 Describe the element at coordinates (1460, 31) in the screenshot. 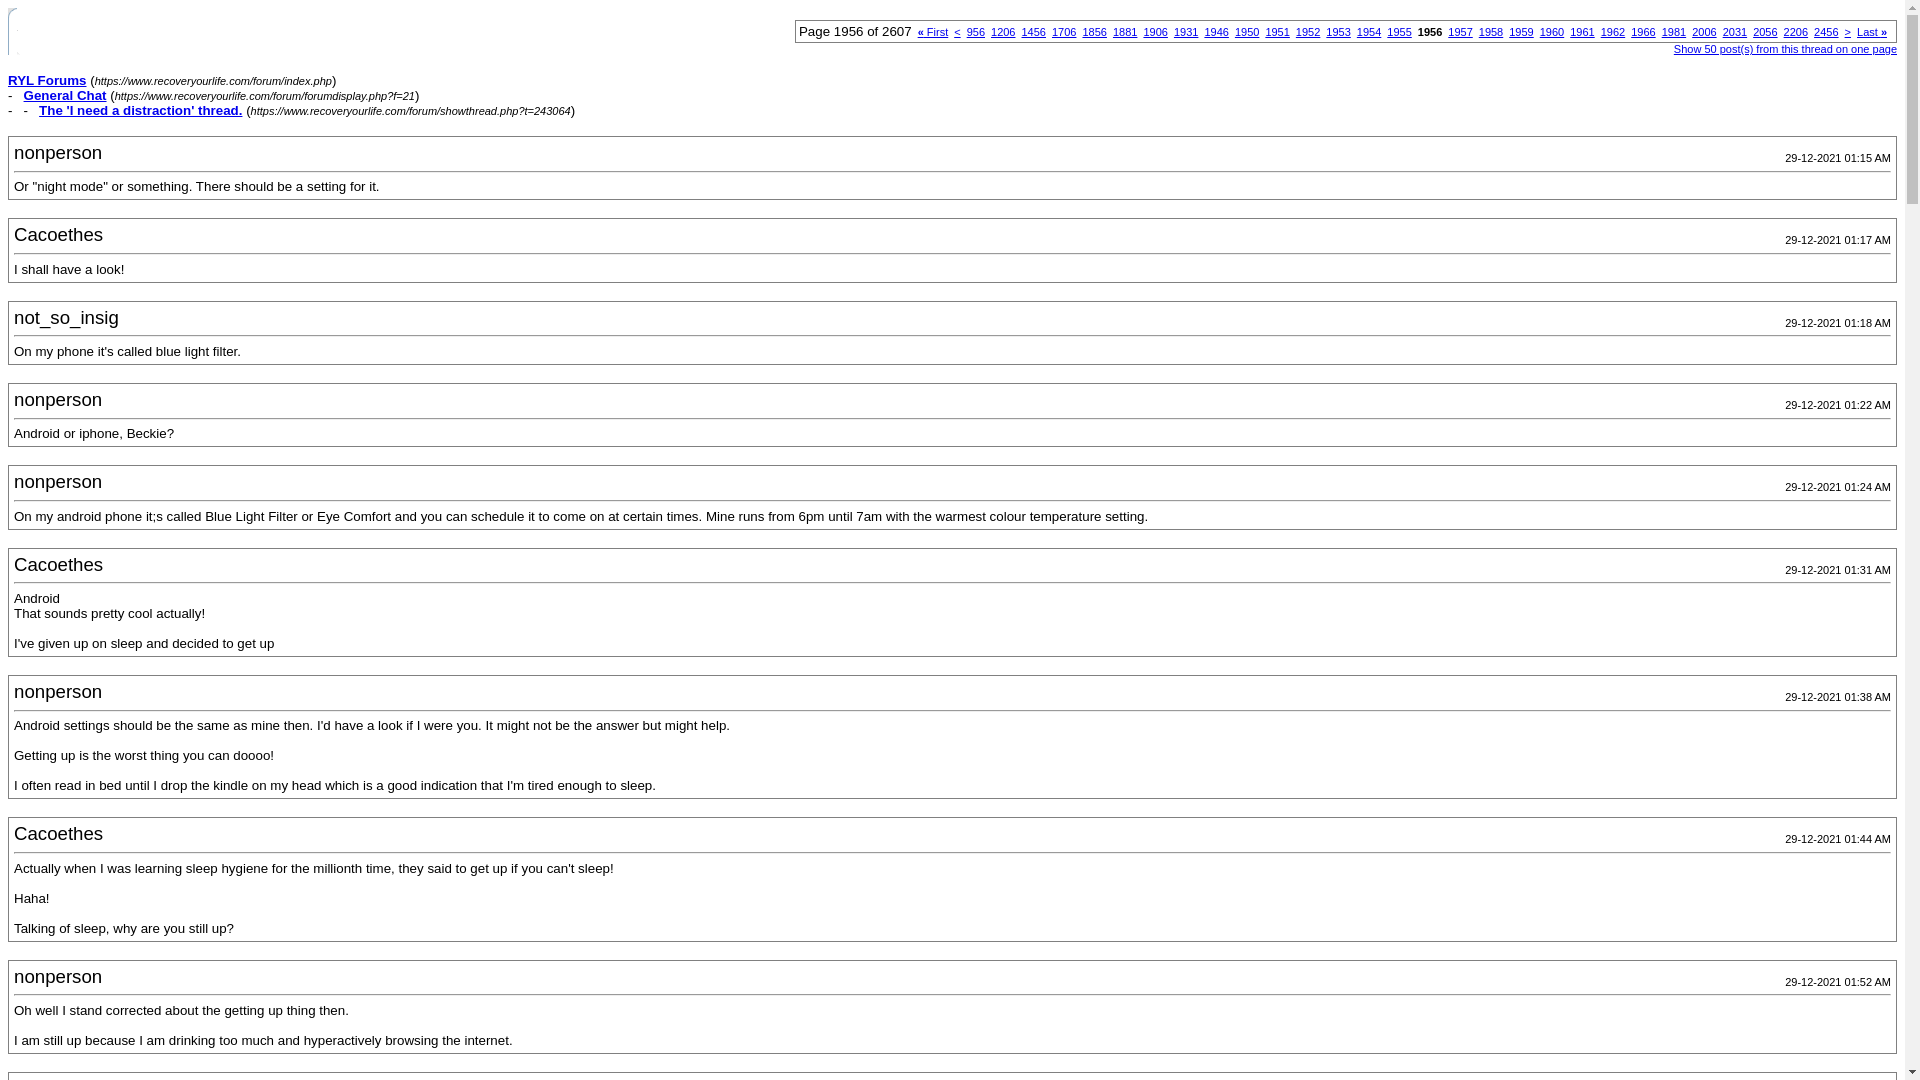

I see `1957` at that location.